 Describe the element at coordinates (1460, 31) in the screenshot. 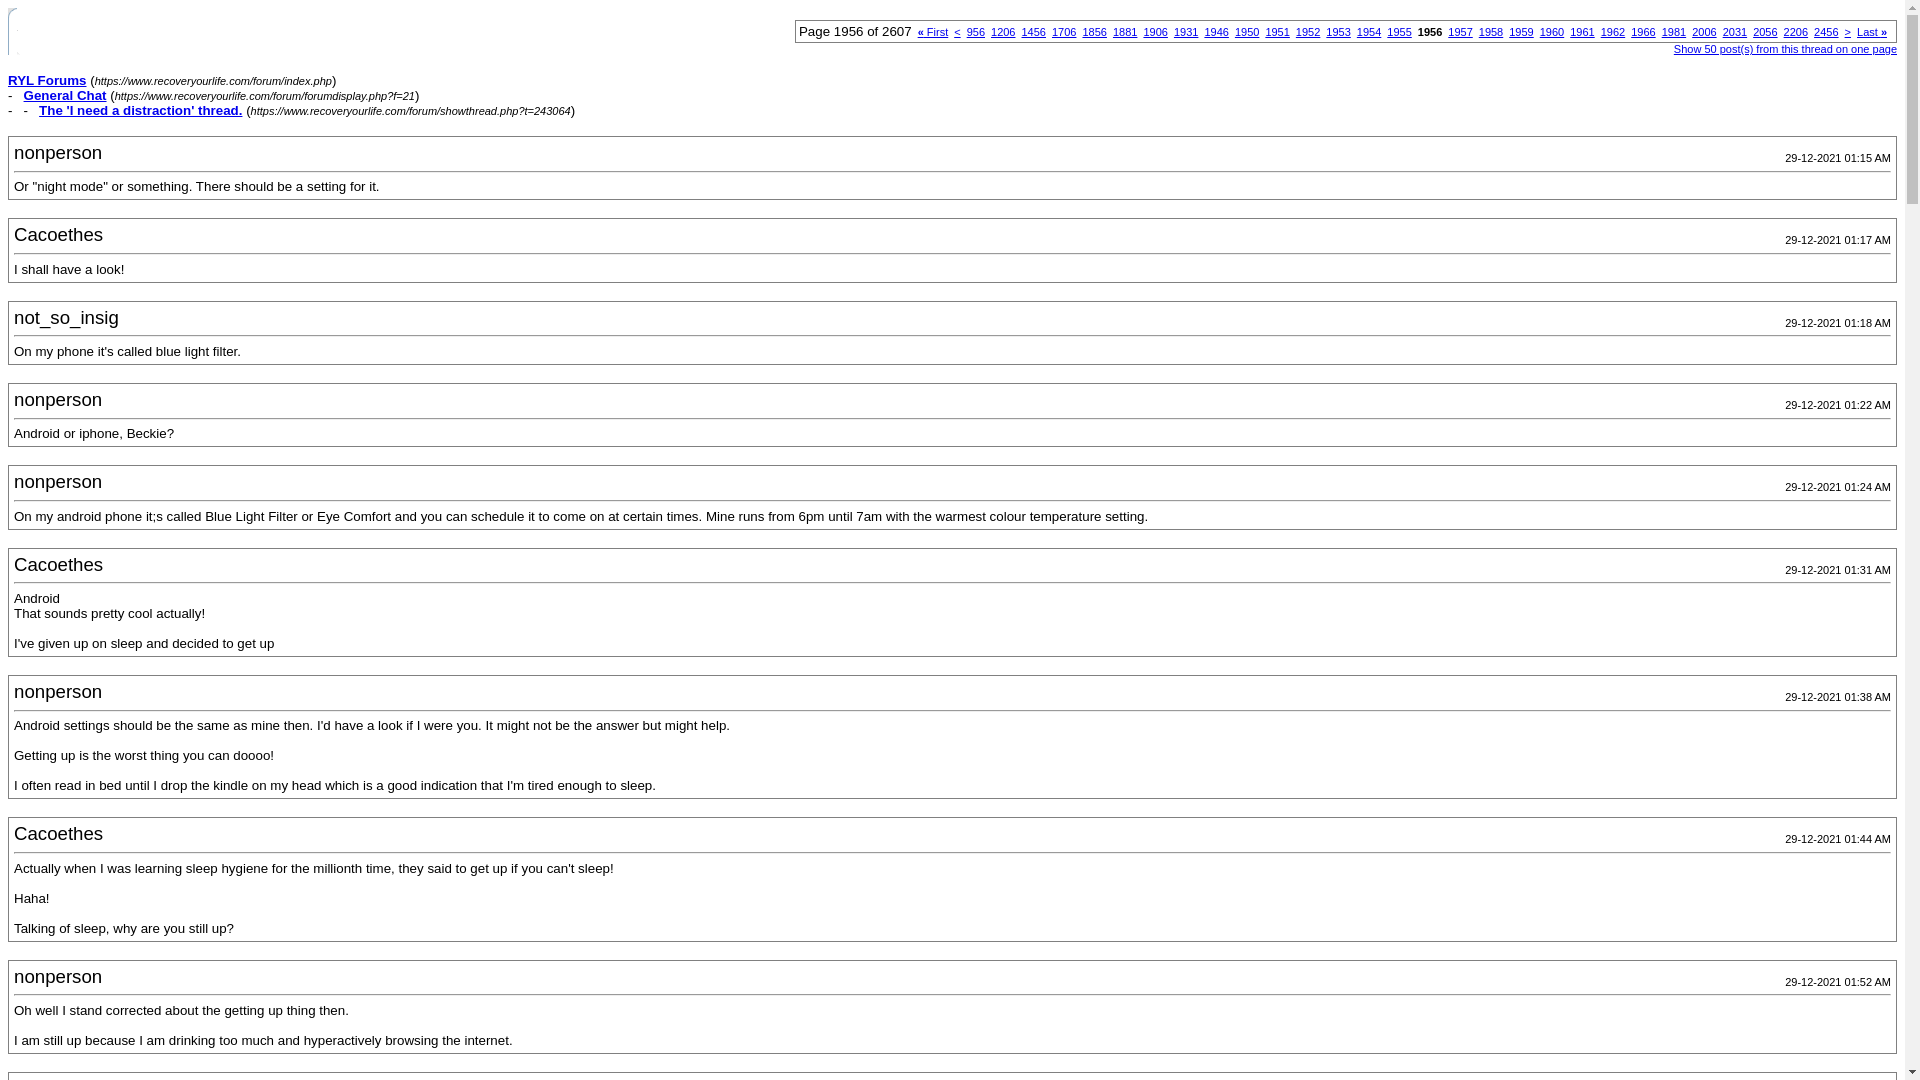

I see `1957` at that location.